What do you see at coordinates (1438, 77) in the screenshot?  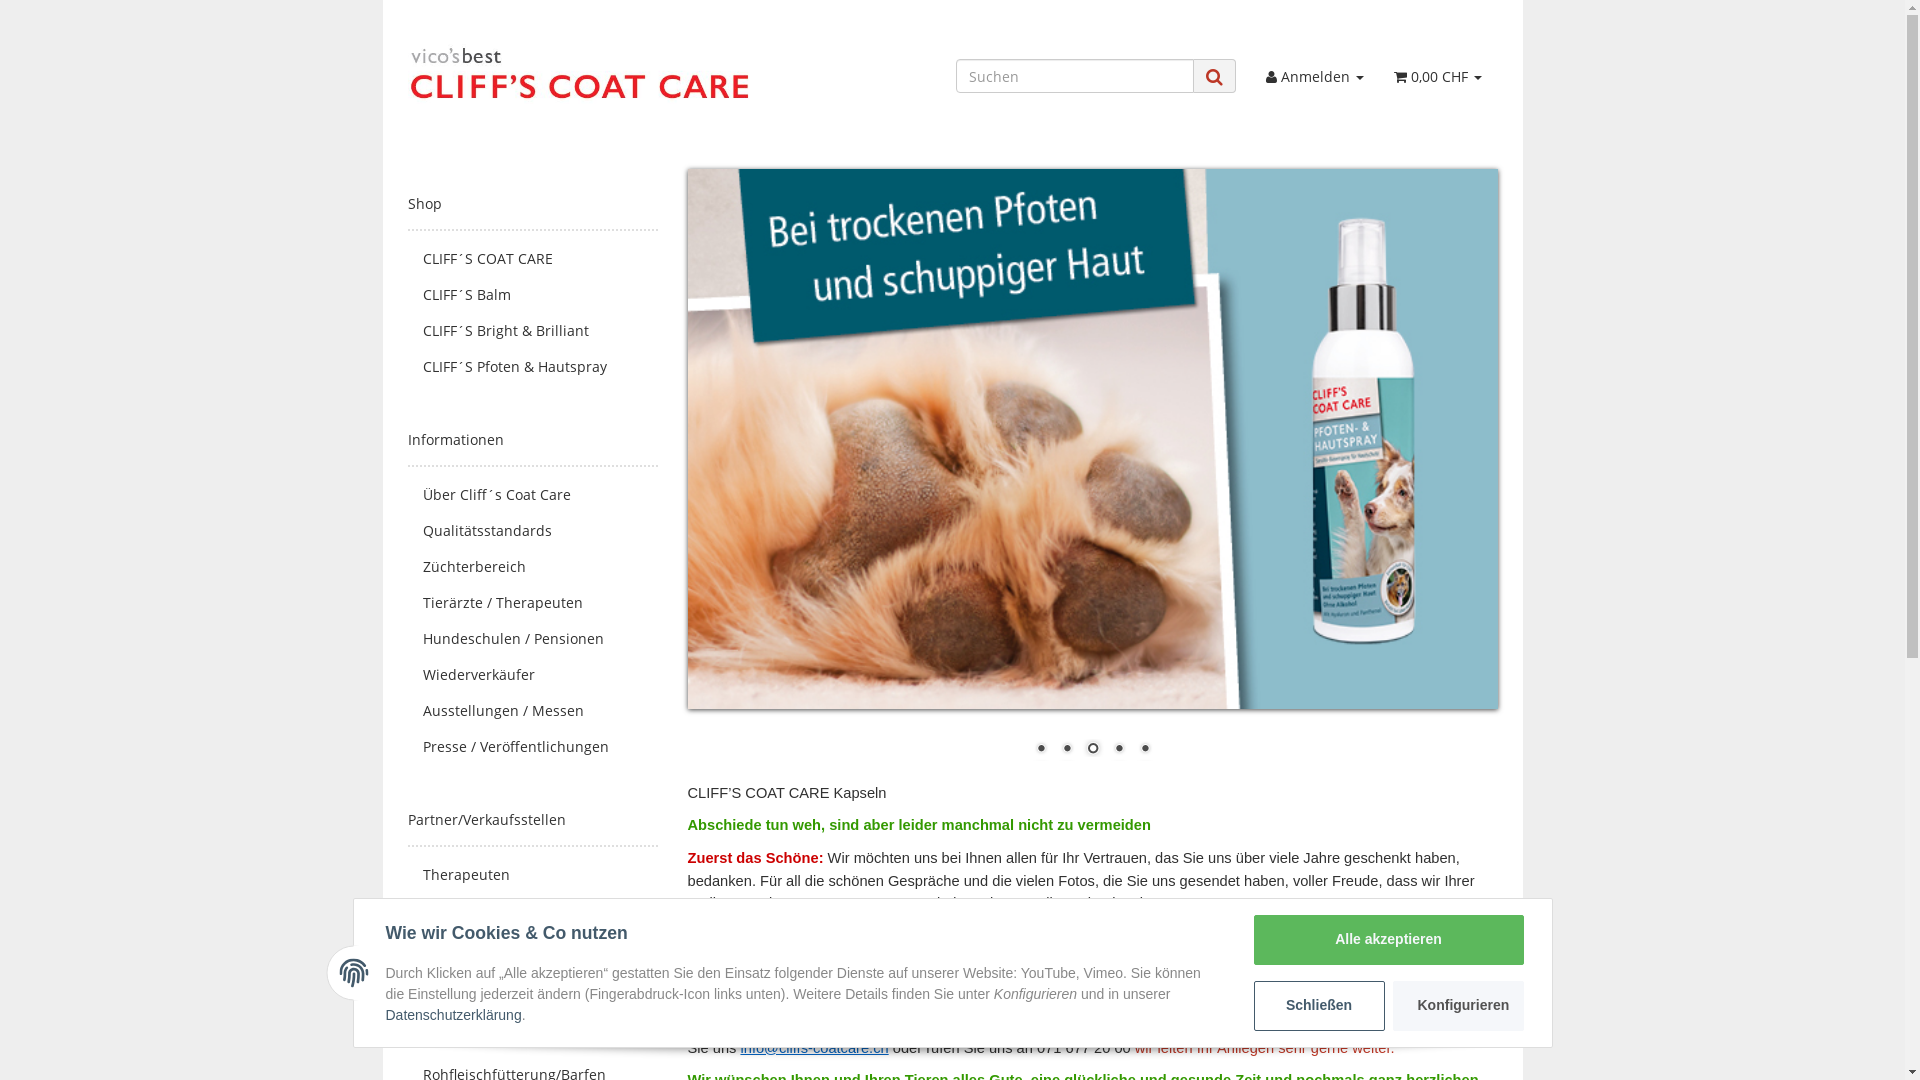 I see `0,00 CHF` at bounding box center [1438, 77].